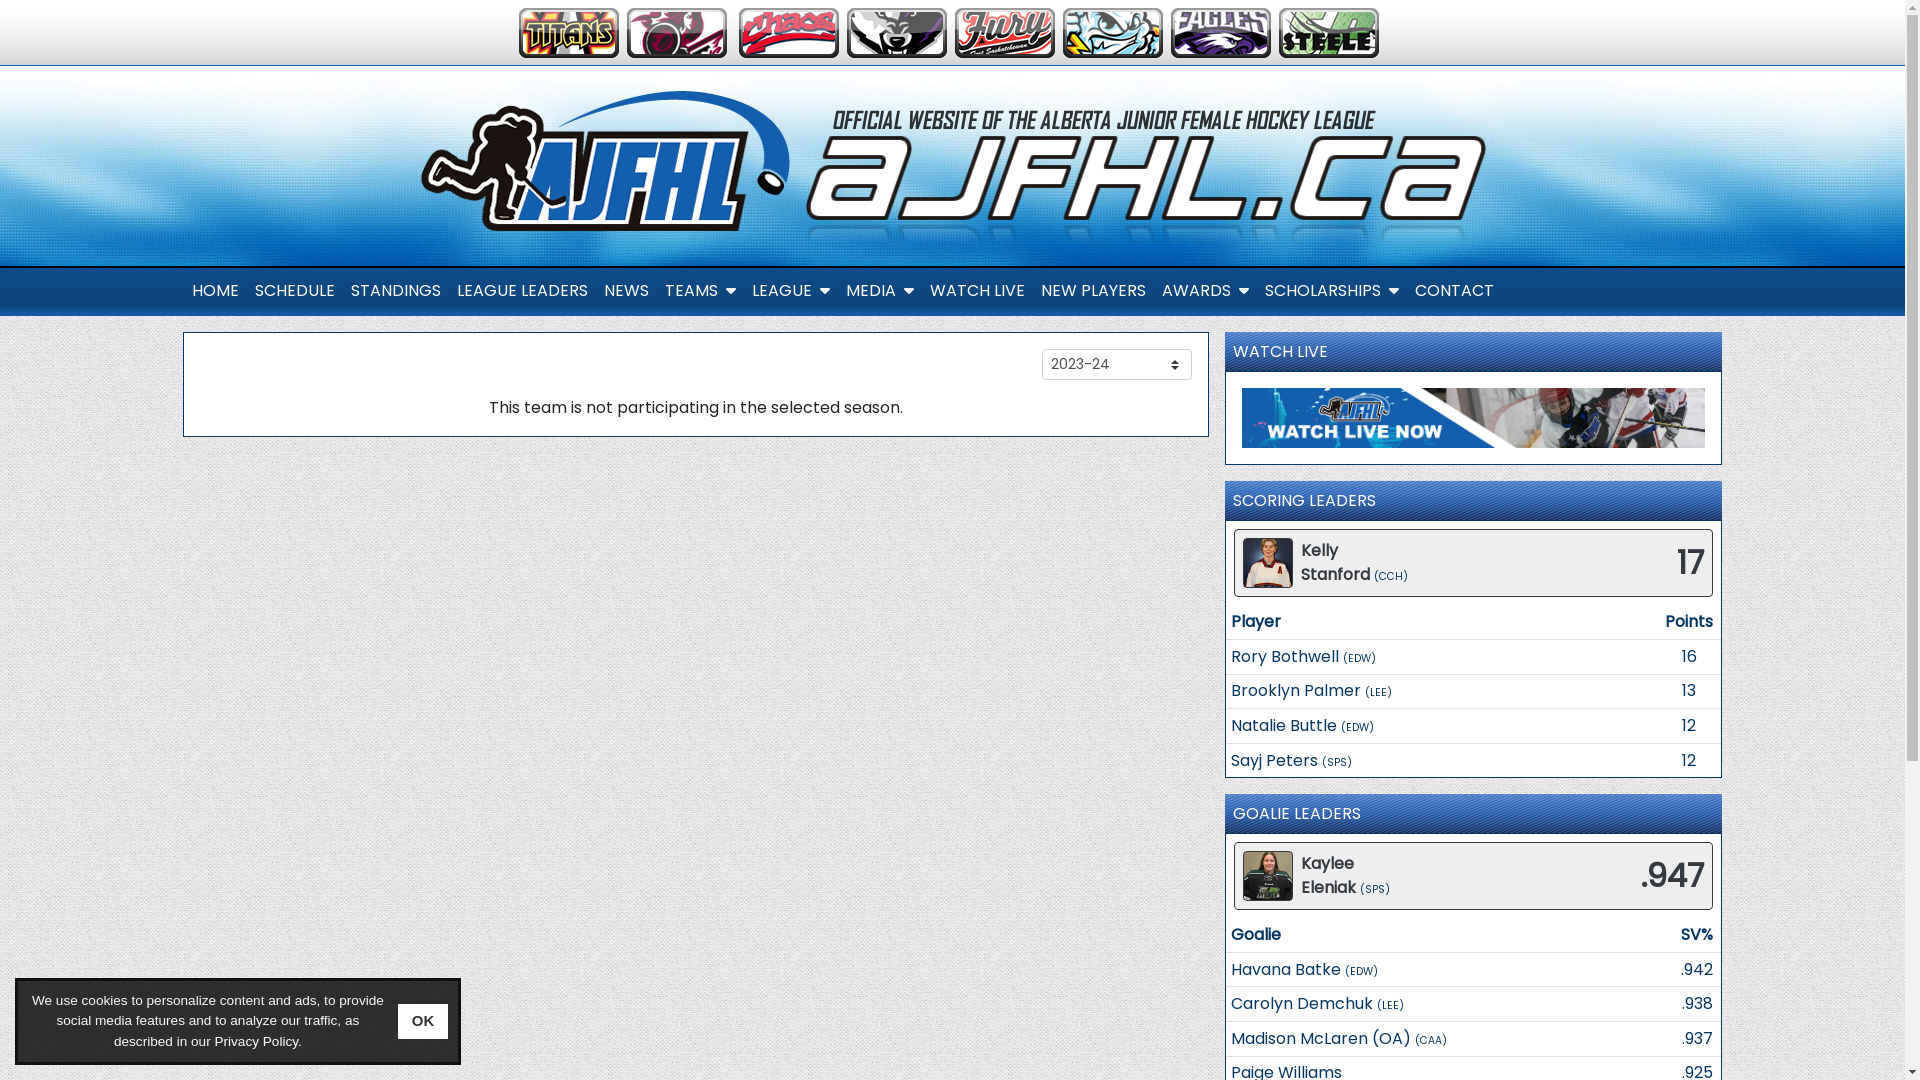 The image size is (1920, 1080). Describe the element at coordinates (880, 291) in the screenshot. I see `MEDIA` at that location.